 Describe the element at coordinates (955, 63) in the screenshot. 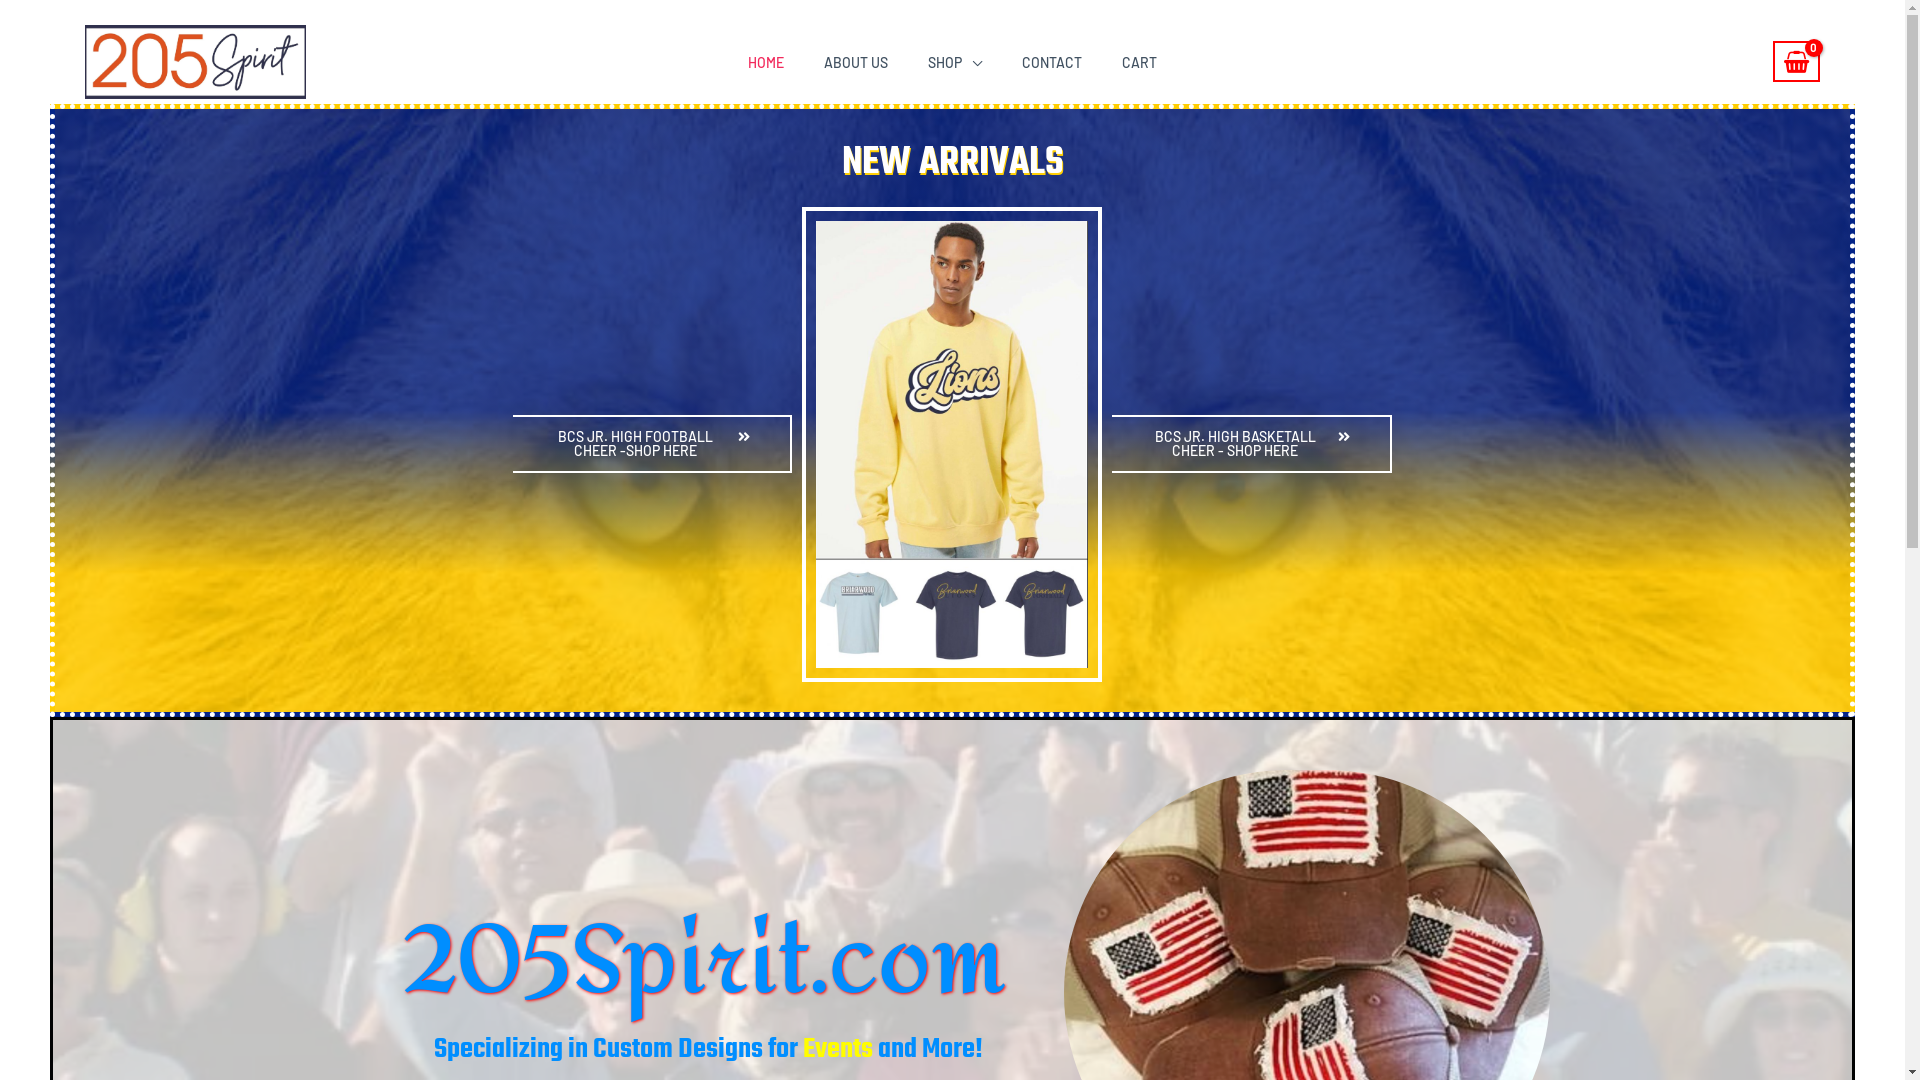

I see `SHOP` at that location.